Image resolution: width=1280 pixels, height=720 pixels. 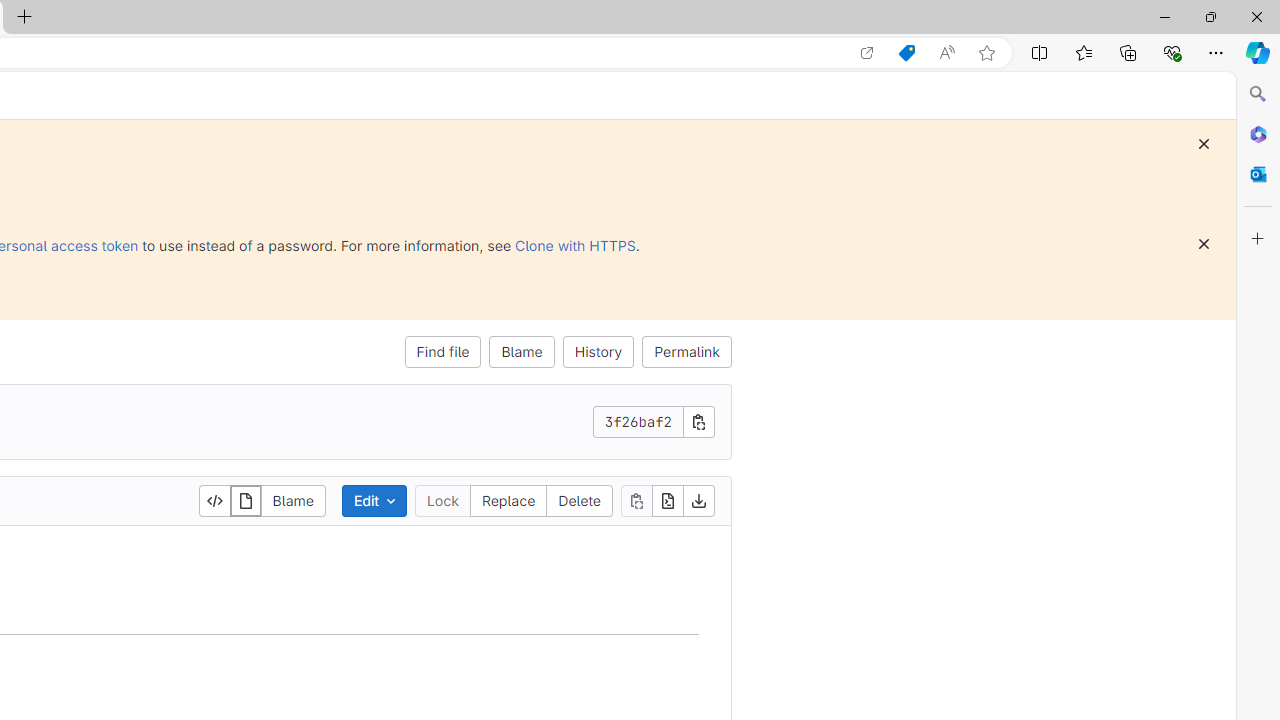 What do you see at coordinates (443, 352) in the screenshot?
I see `Find file` at bounding box center [443, 352].